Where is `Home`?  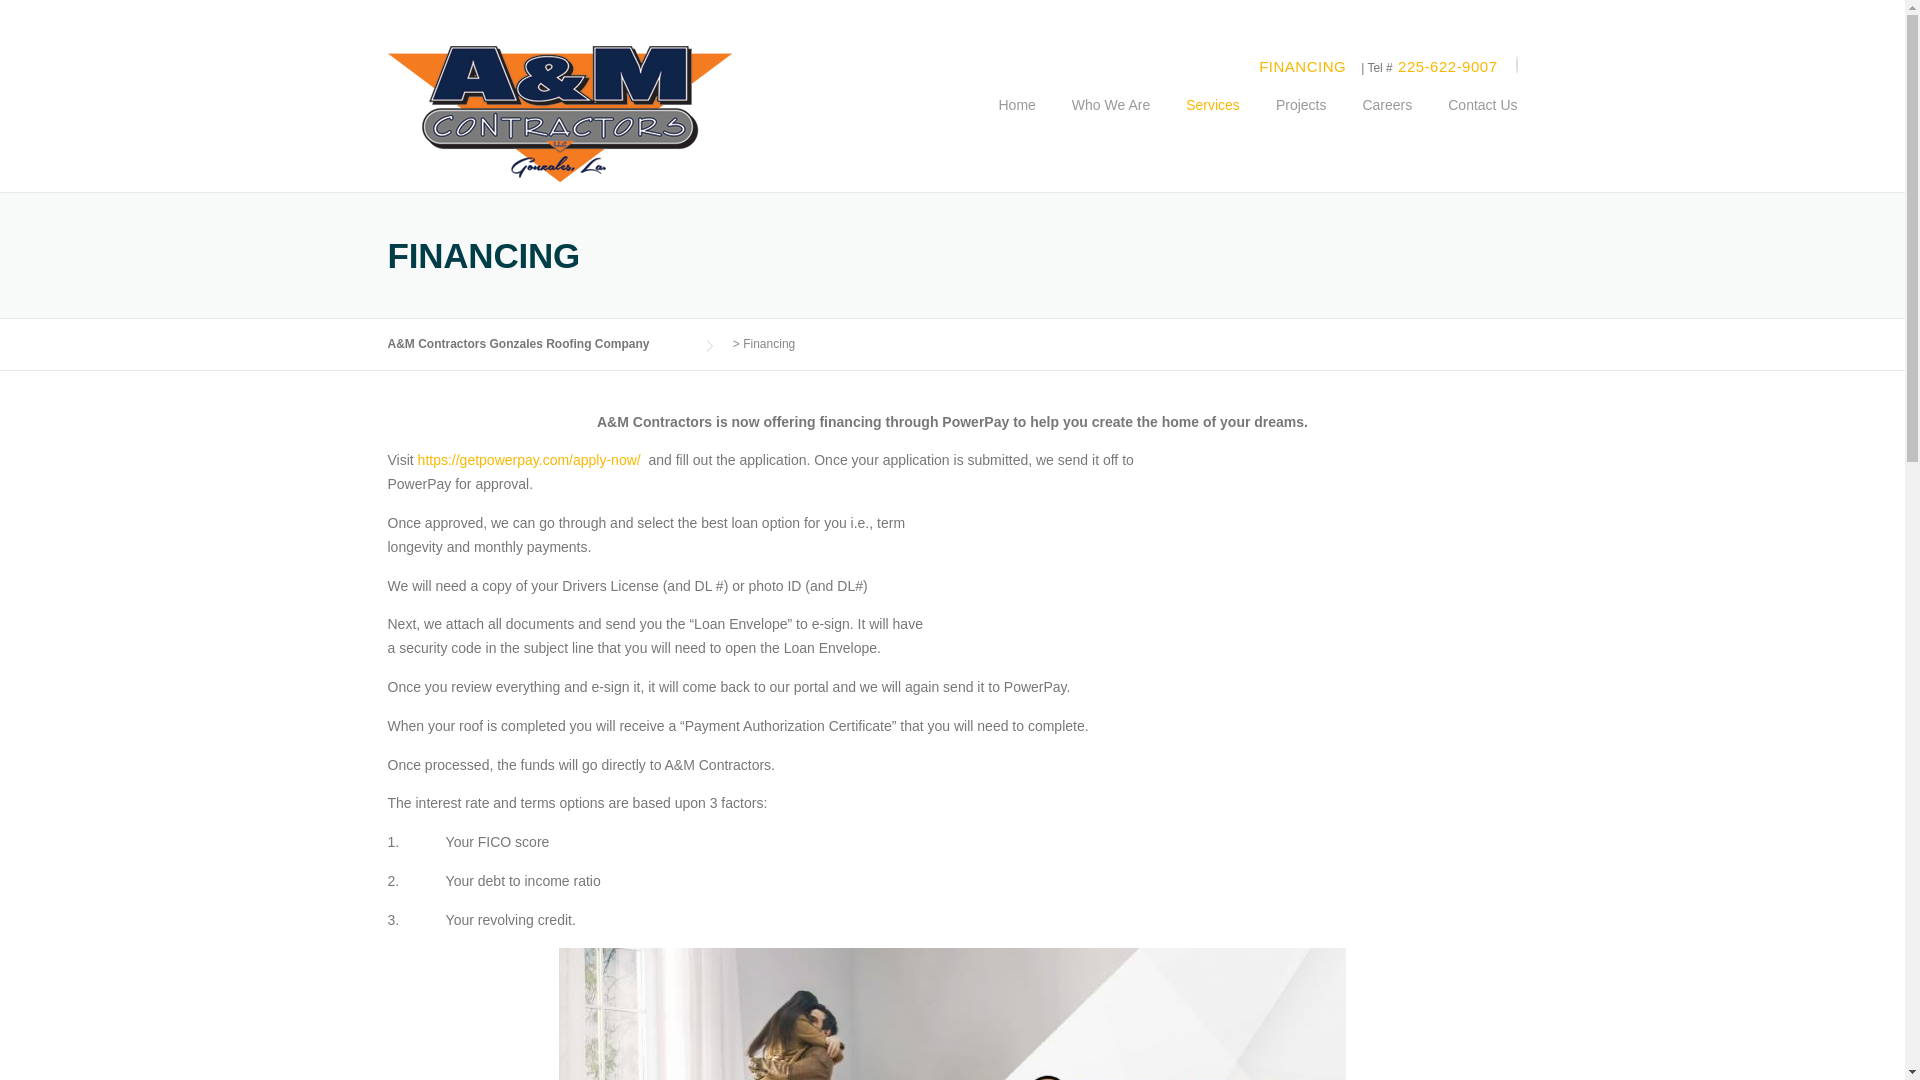 Home is located at coordinates (1016, 120).